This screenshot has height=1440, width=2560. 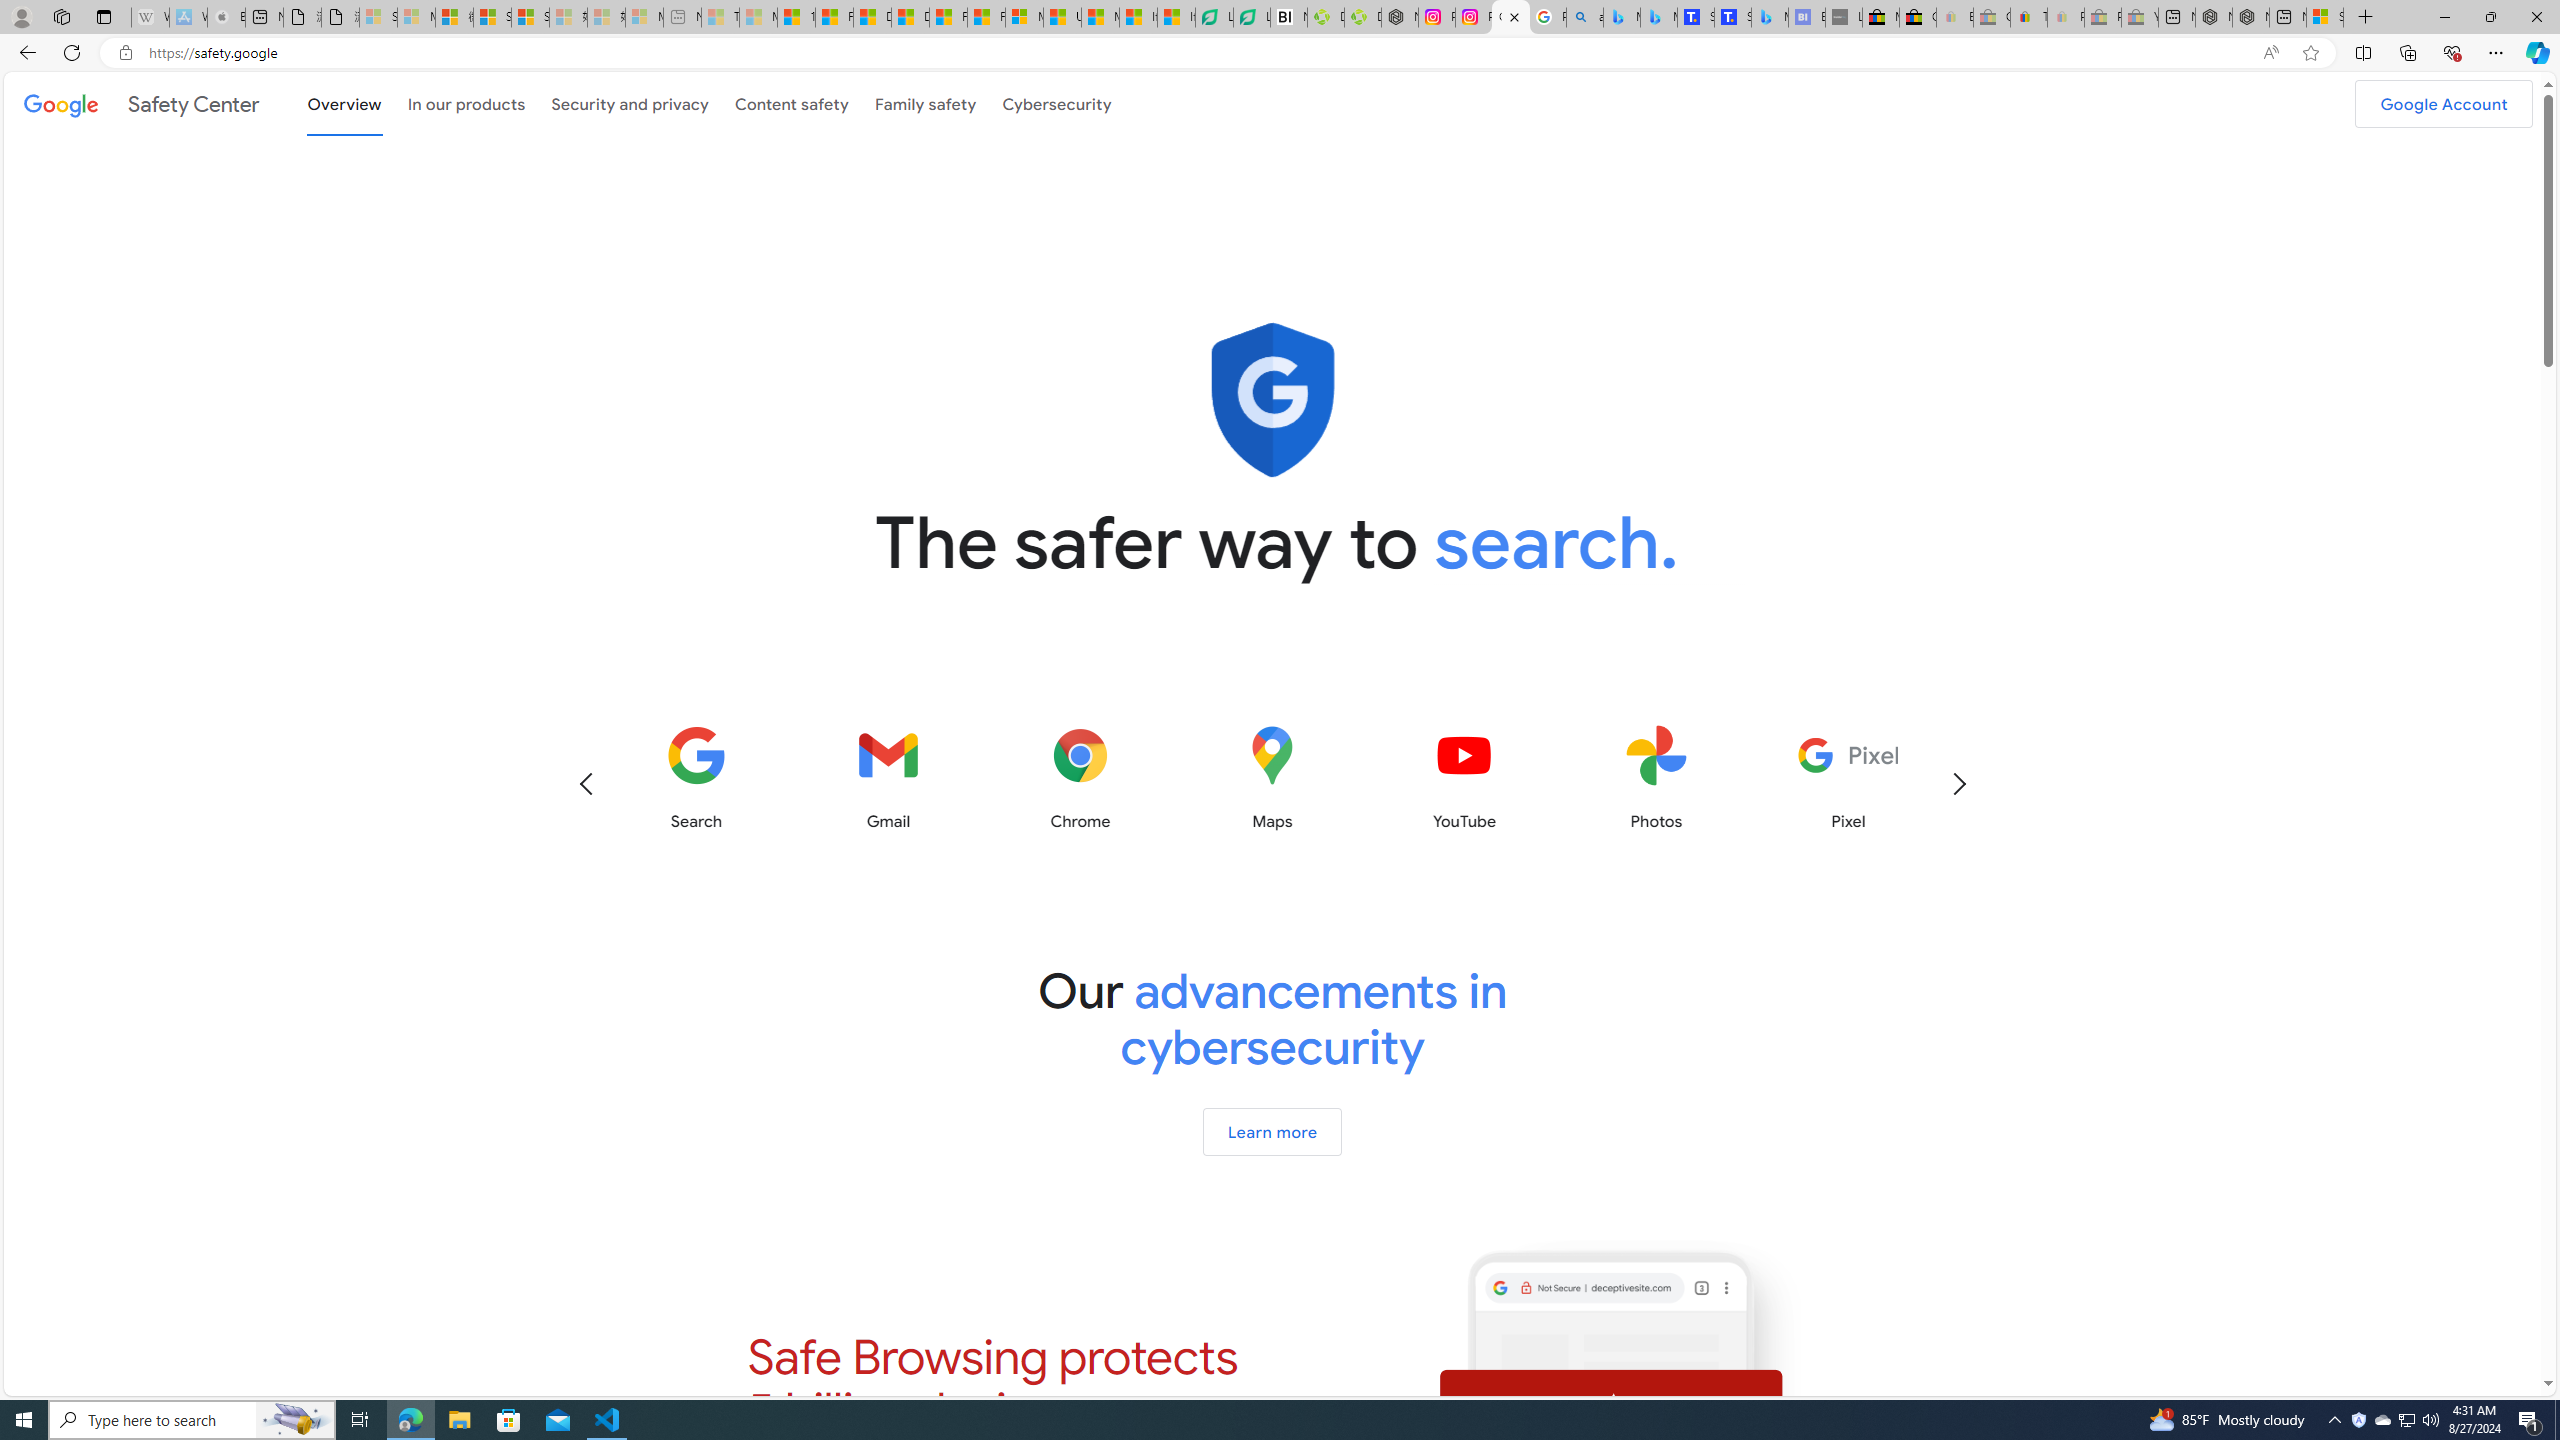 I want to click on Sign in to your Microsoft account, so click(x=2325, y=17).